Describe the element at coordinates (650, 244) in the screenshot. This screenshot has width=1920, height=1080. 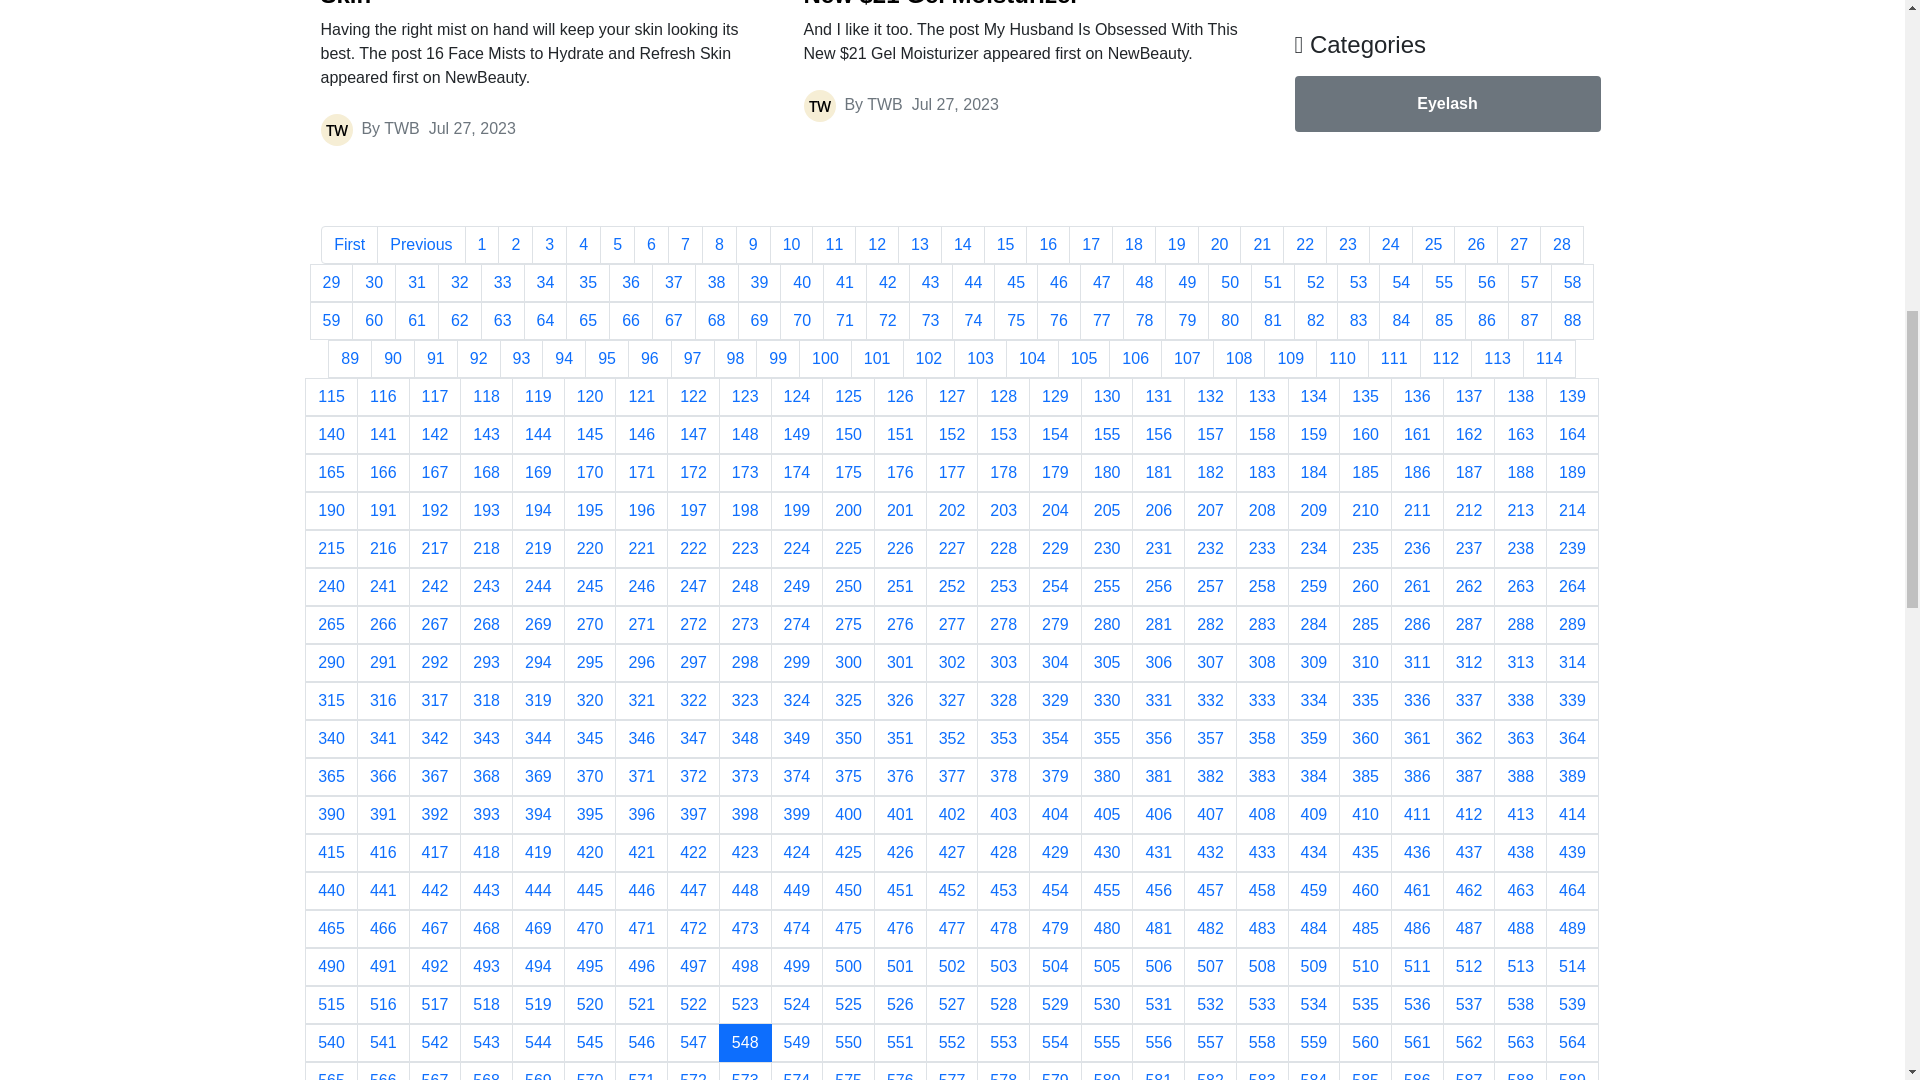
I see `6` at that location.